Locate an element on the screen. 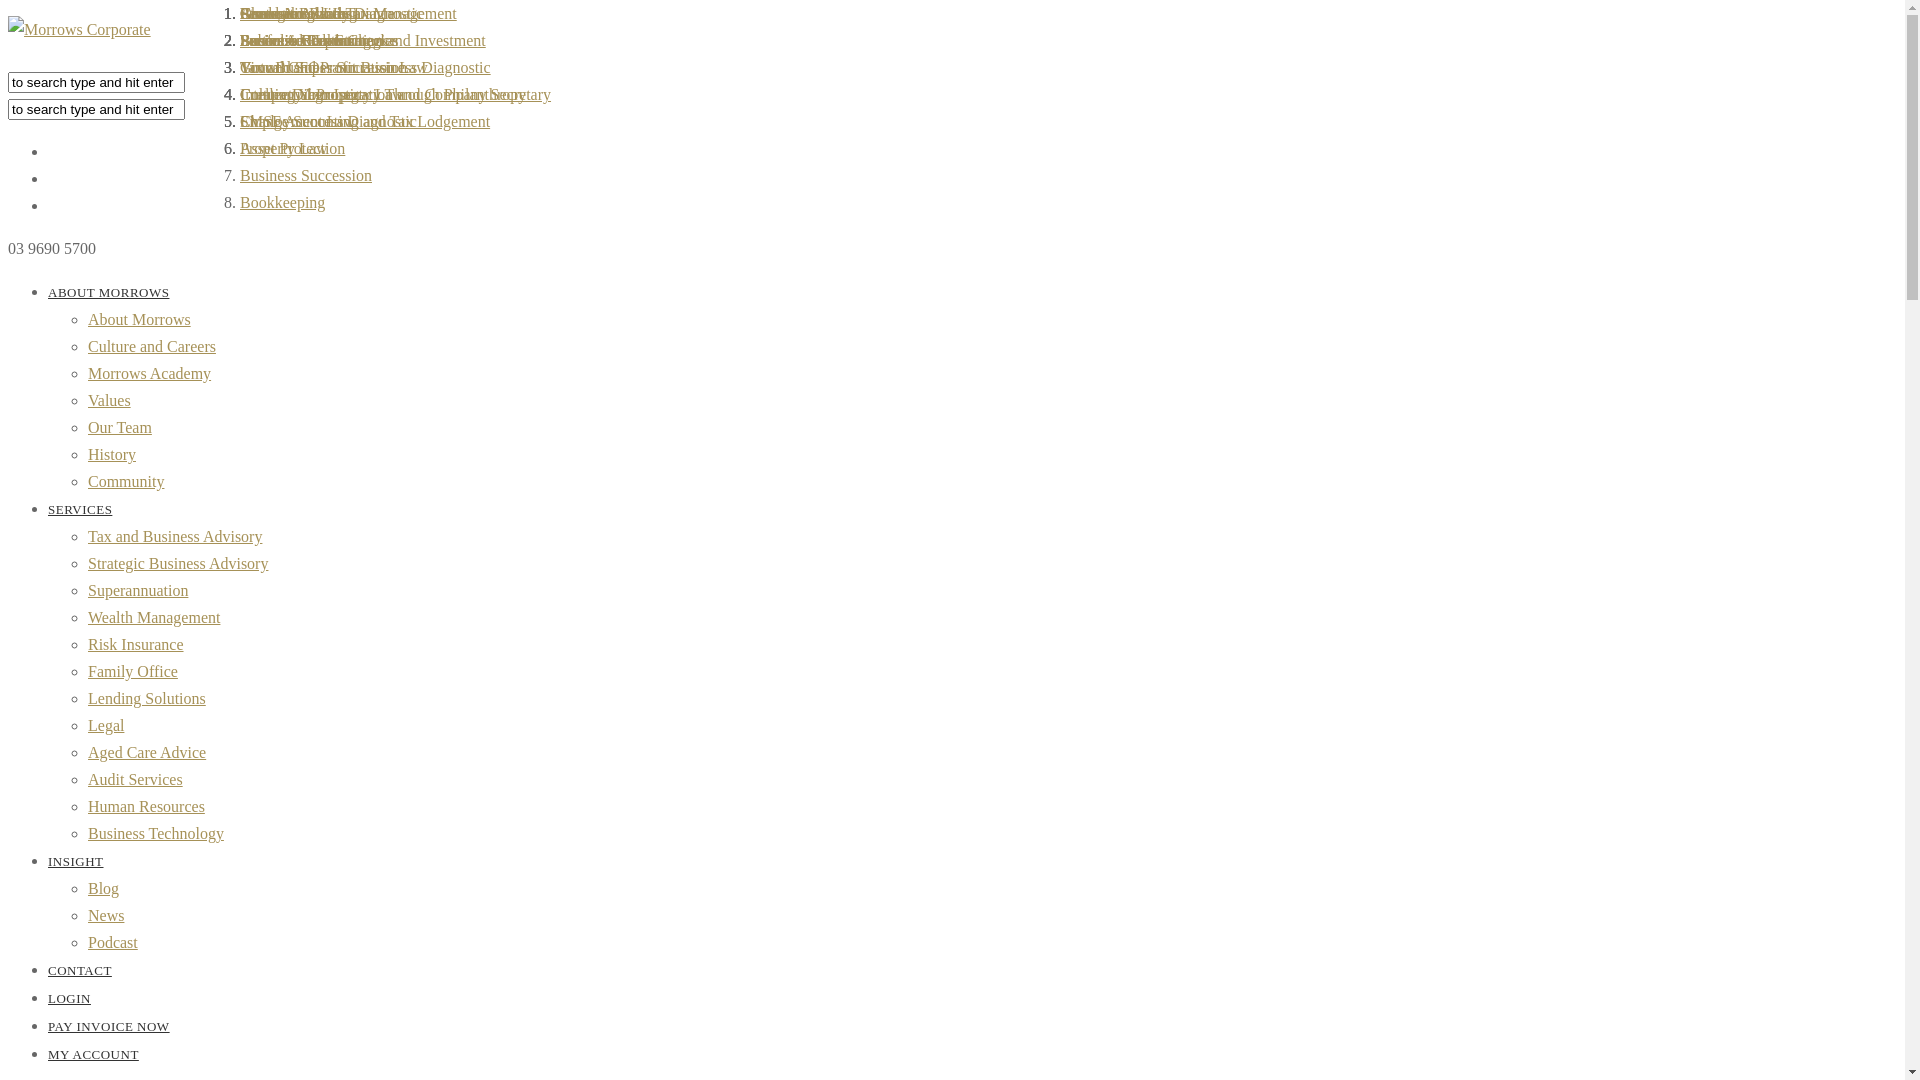 The width and height of the screenshot is (1920, 1080). Business Technology is located at coordinates (156, 834).